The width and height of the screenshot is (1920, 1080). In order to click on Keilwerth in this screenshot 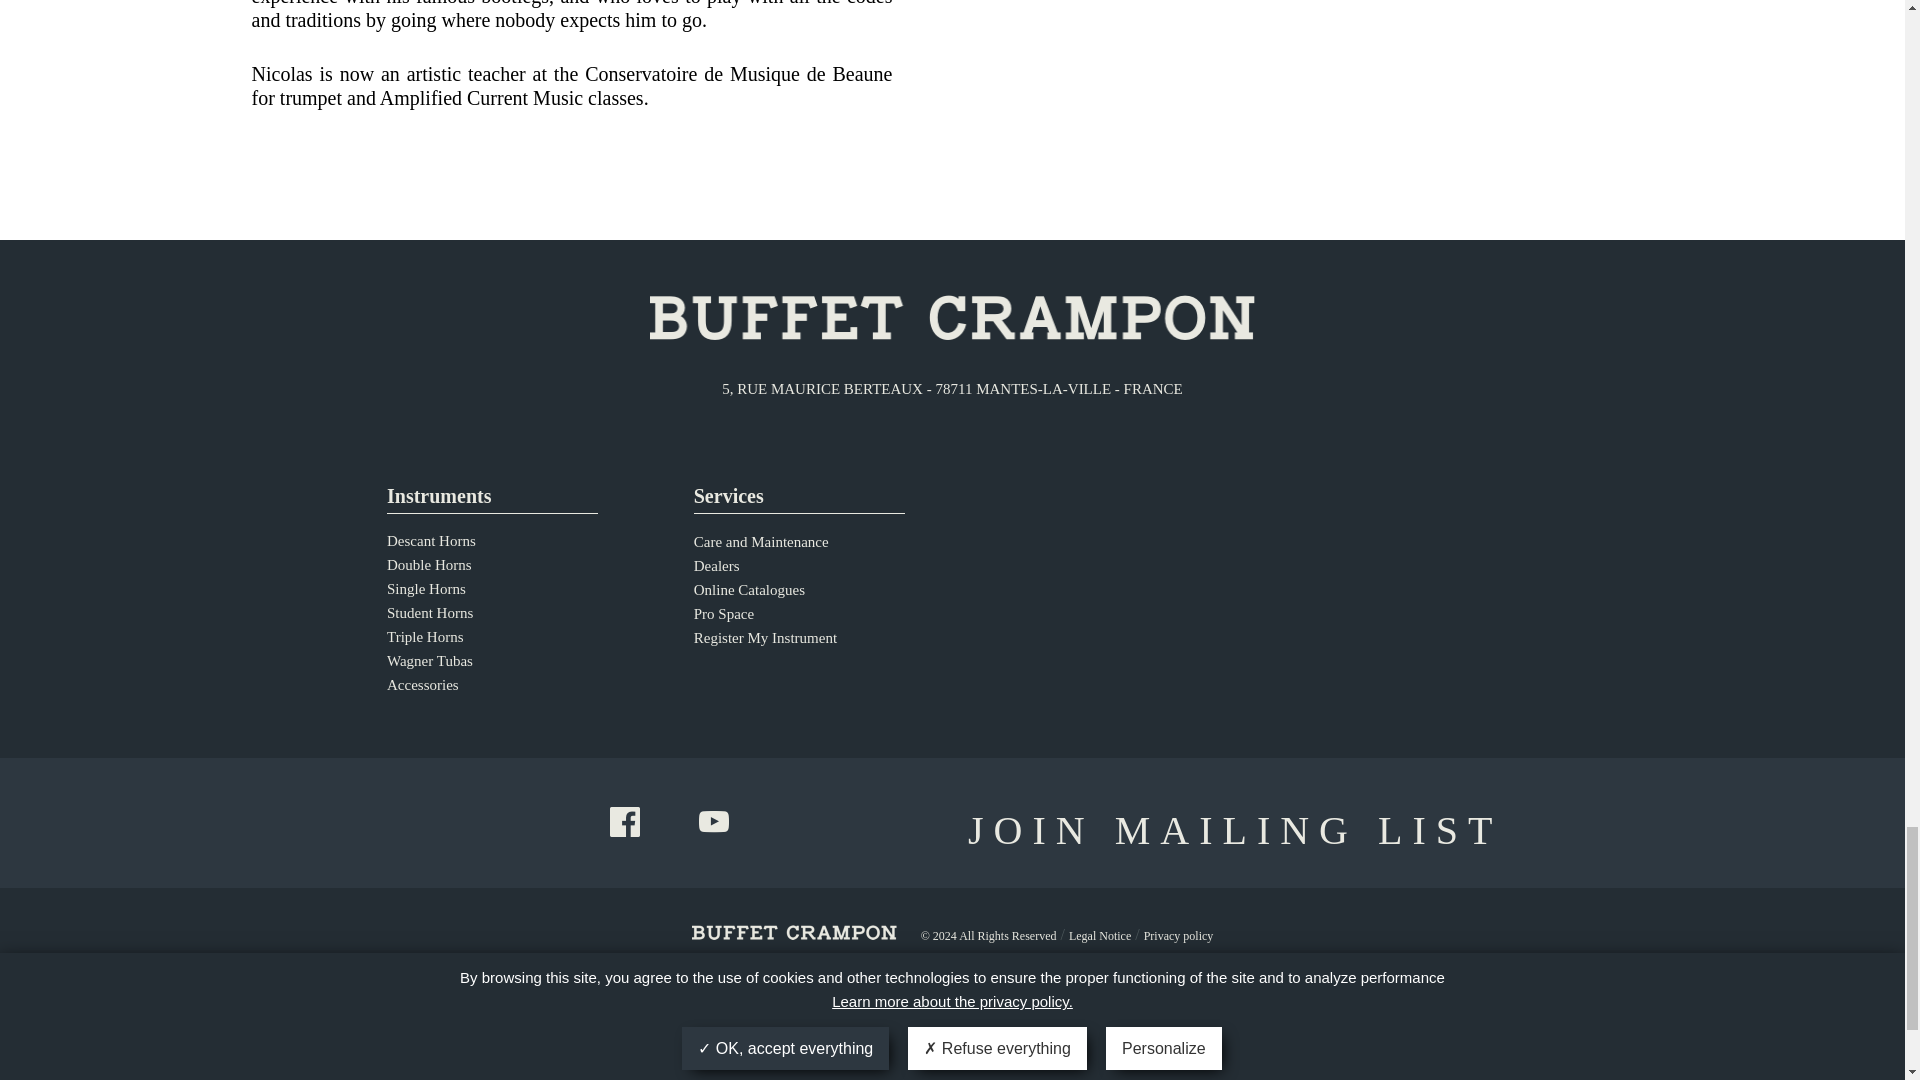, I will do `click(849, 1053)`.